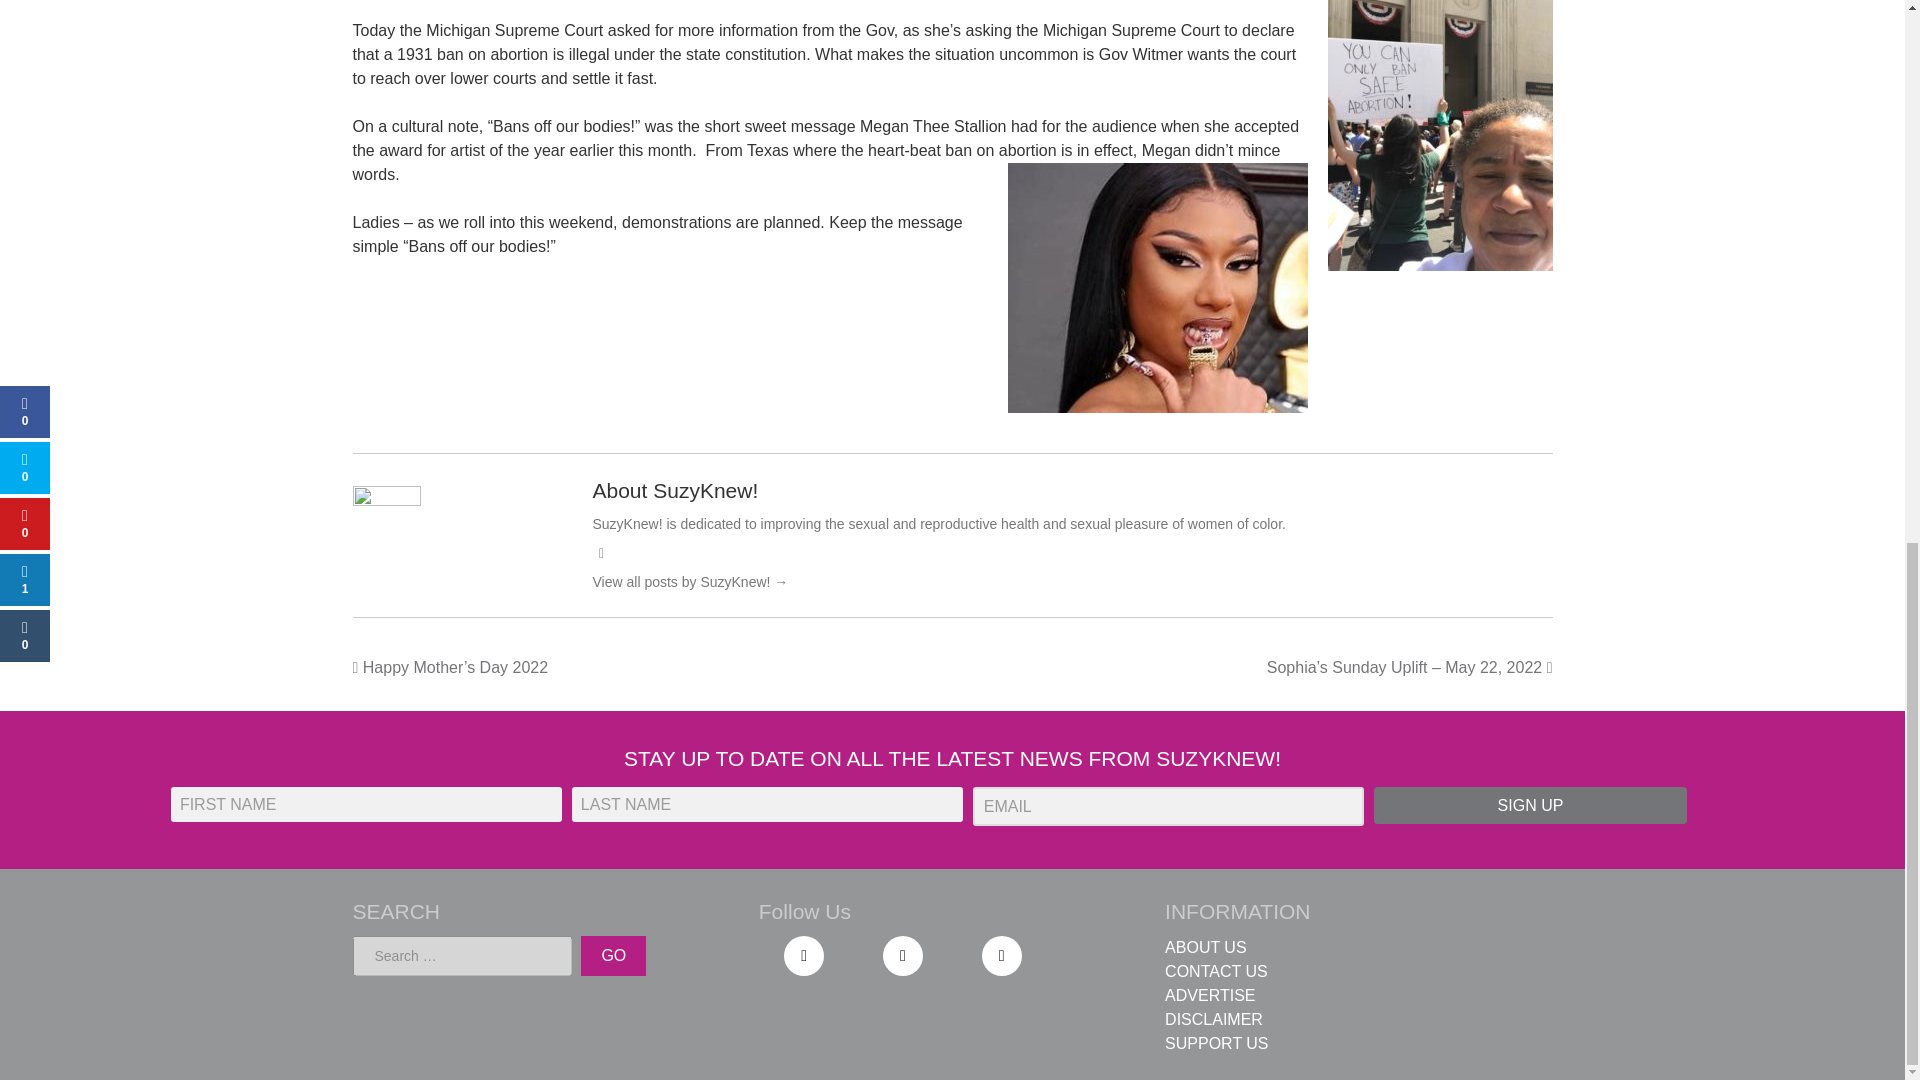 The height and width of the screenshot is (1080, 1920). Describe the element at coordinates (1210, 996) in the screenshot. I see `ADVERTISE` at that location.